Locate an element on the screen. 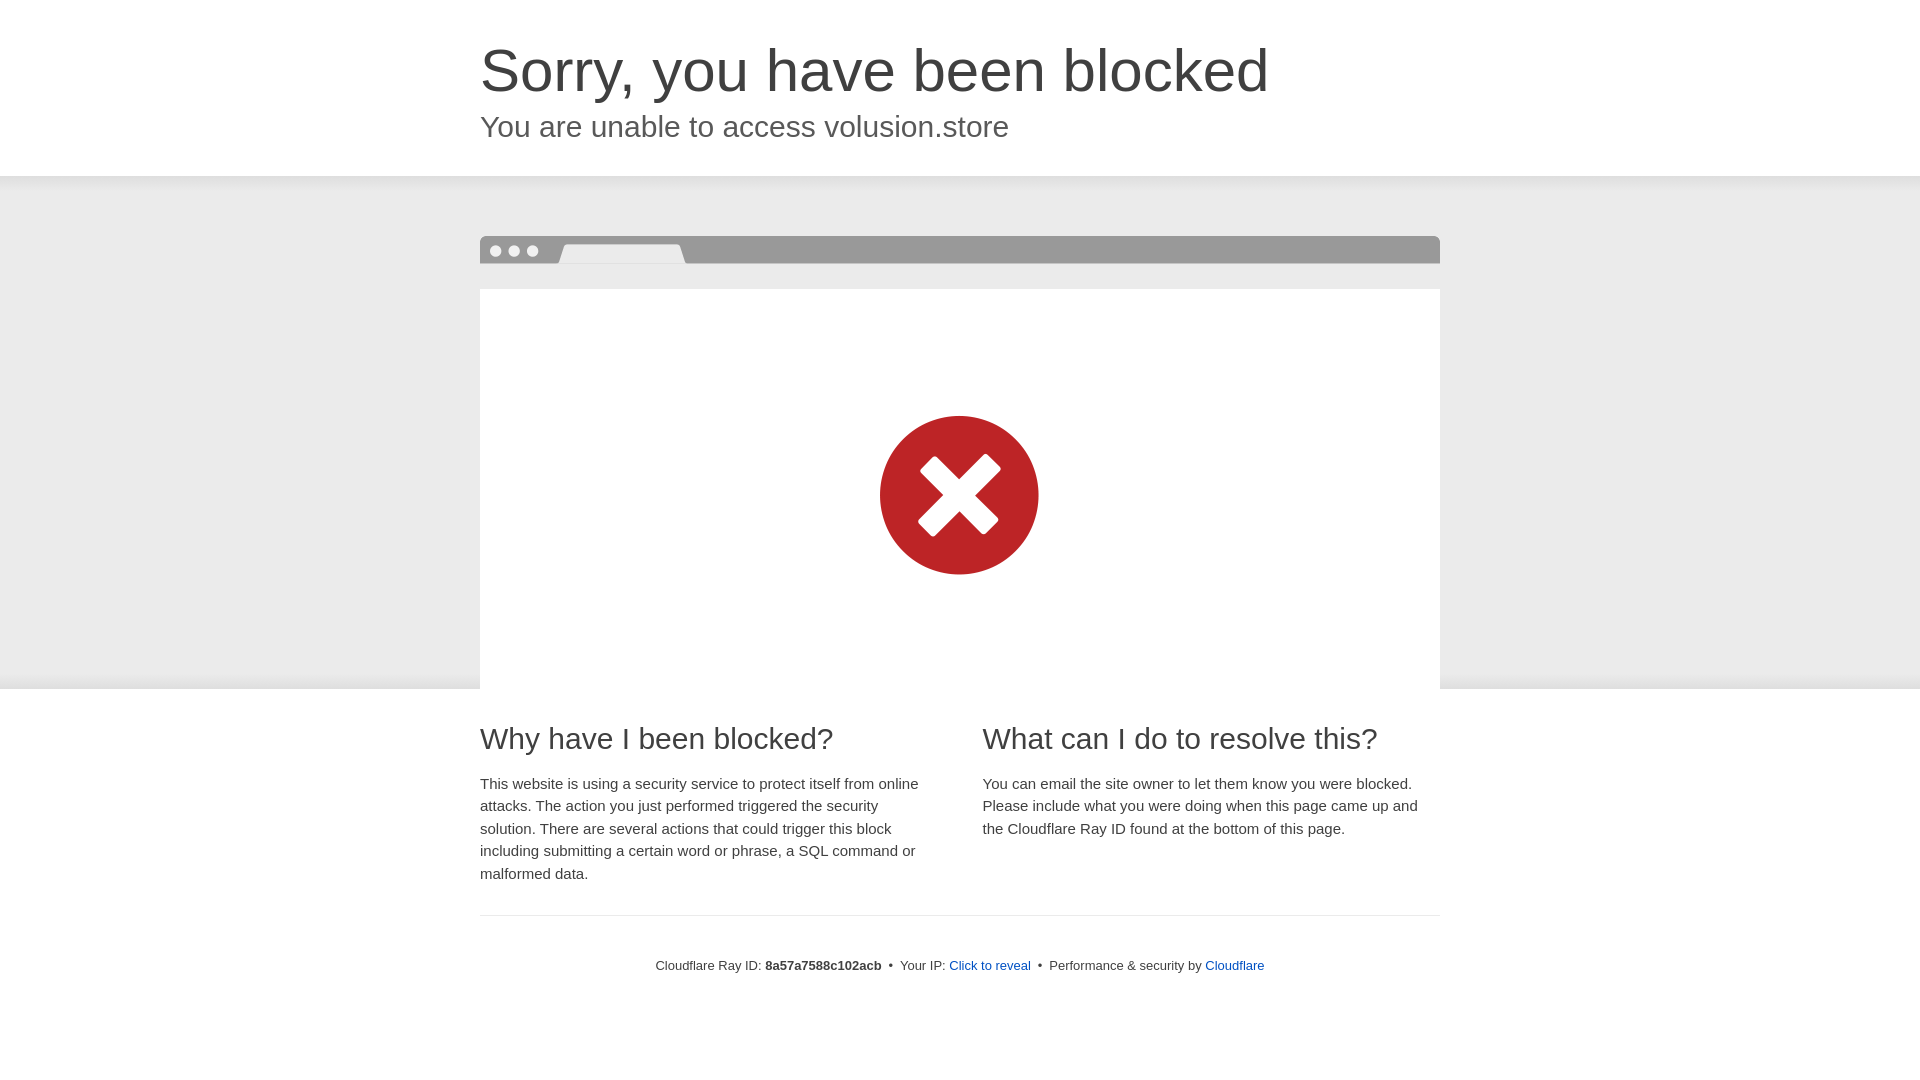 This screenshot has height=1080, width=1920. Cloudflare is located at coordinates (1234, 965).